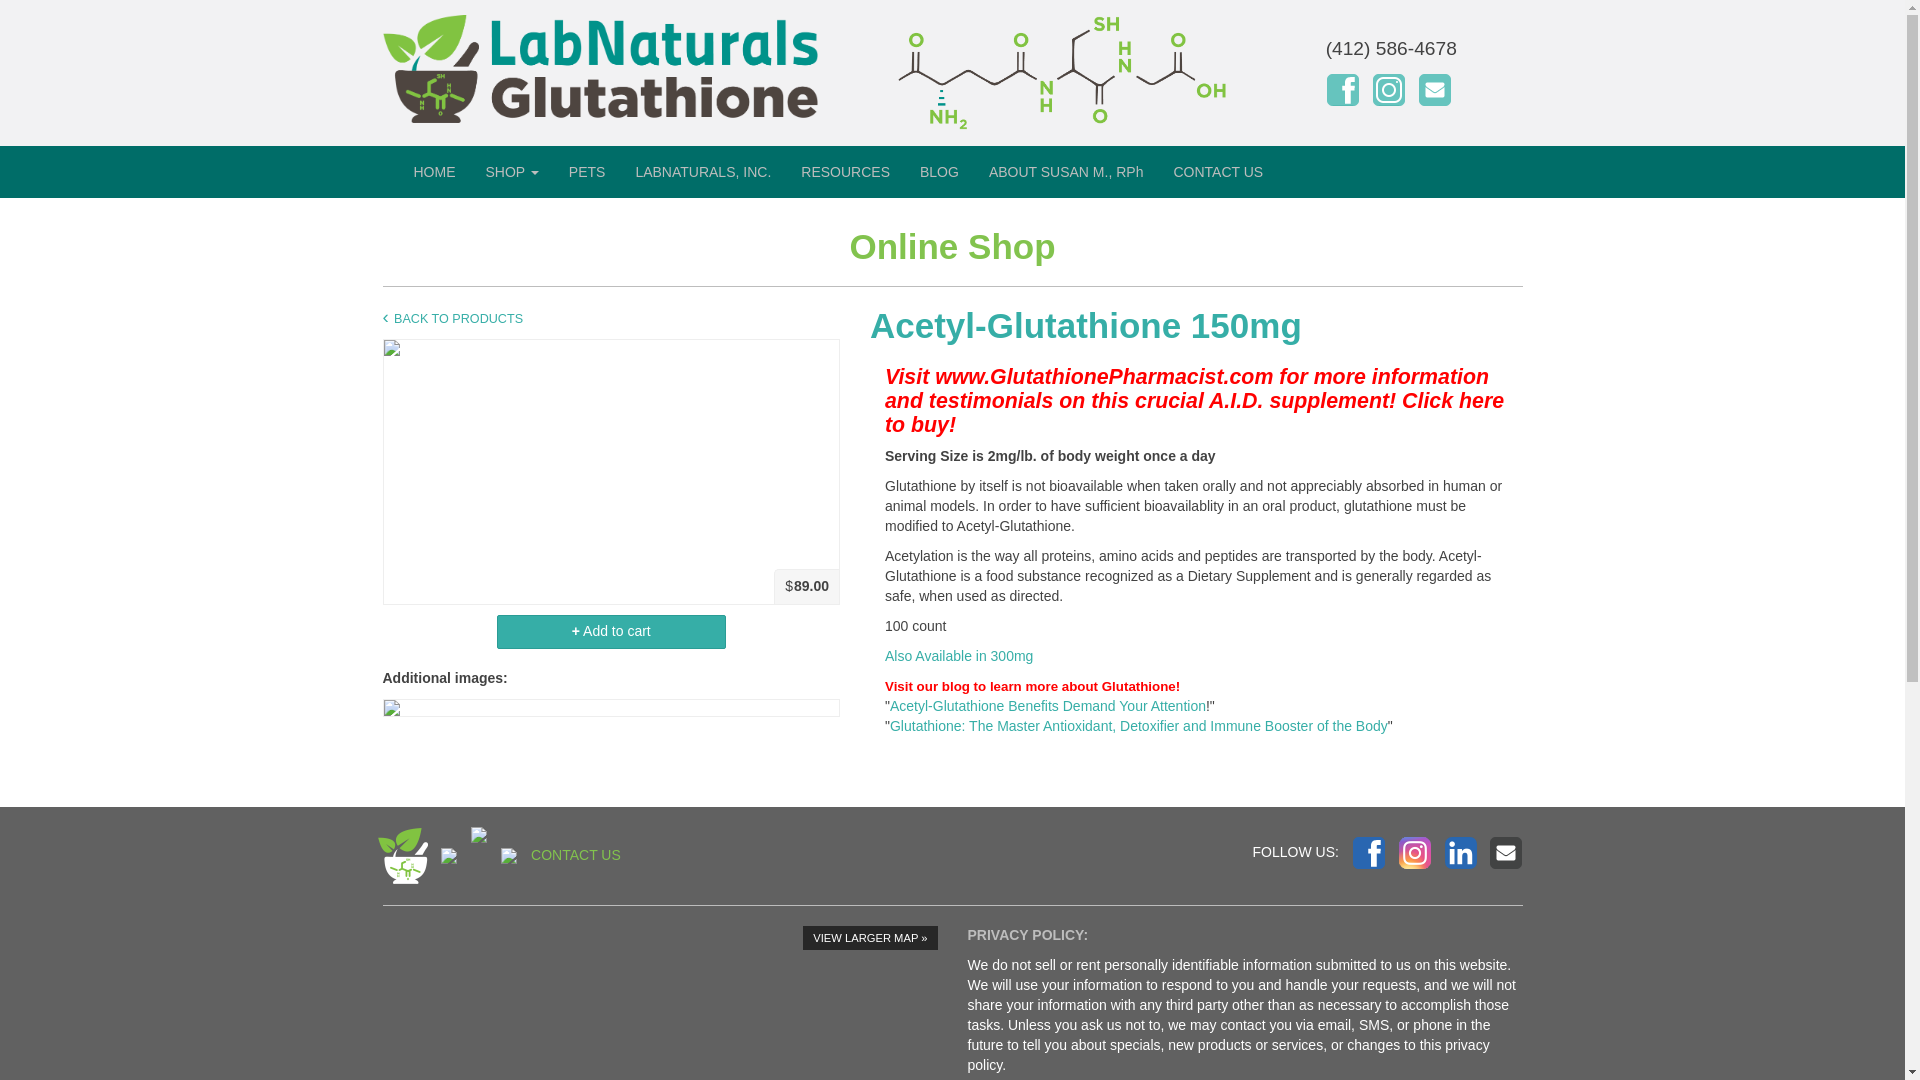 Image resolution: width=1920 pixels, height=1080 pixels. What do you see at coordinates (511, 171) in the screenshot?
I see `SHOP` at bounding box center [511, 171].